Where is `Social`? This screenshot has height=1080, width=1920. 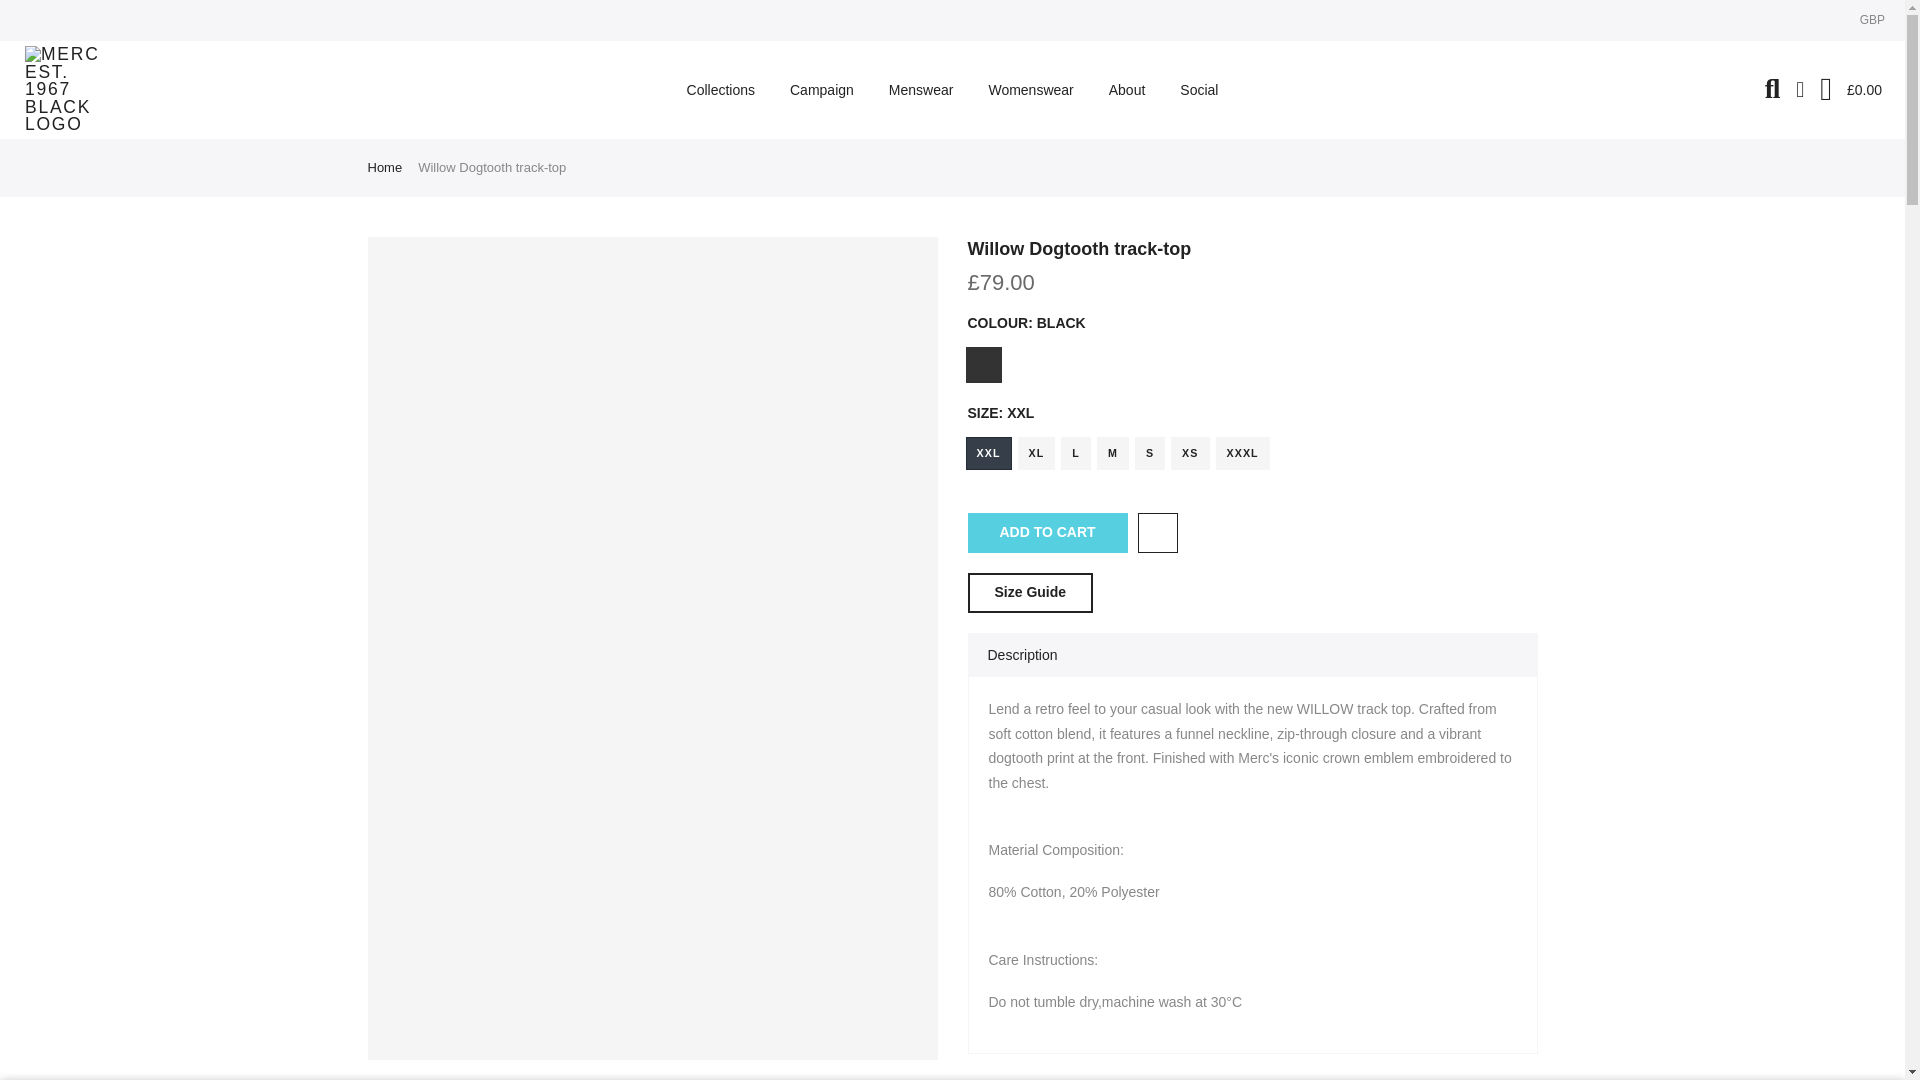
Social is located at coordinates (1200, 90).